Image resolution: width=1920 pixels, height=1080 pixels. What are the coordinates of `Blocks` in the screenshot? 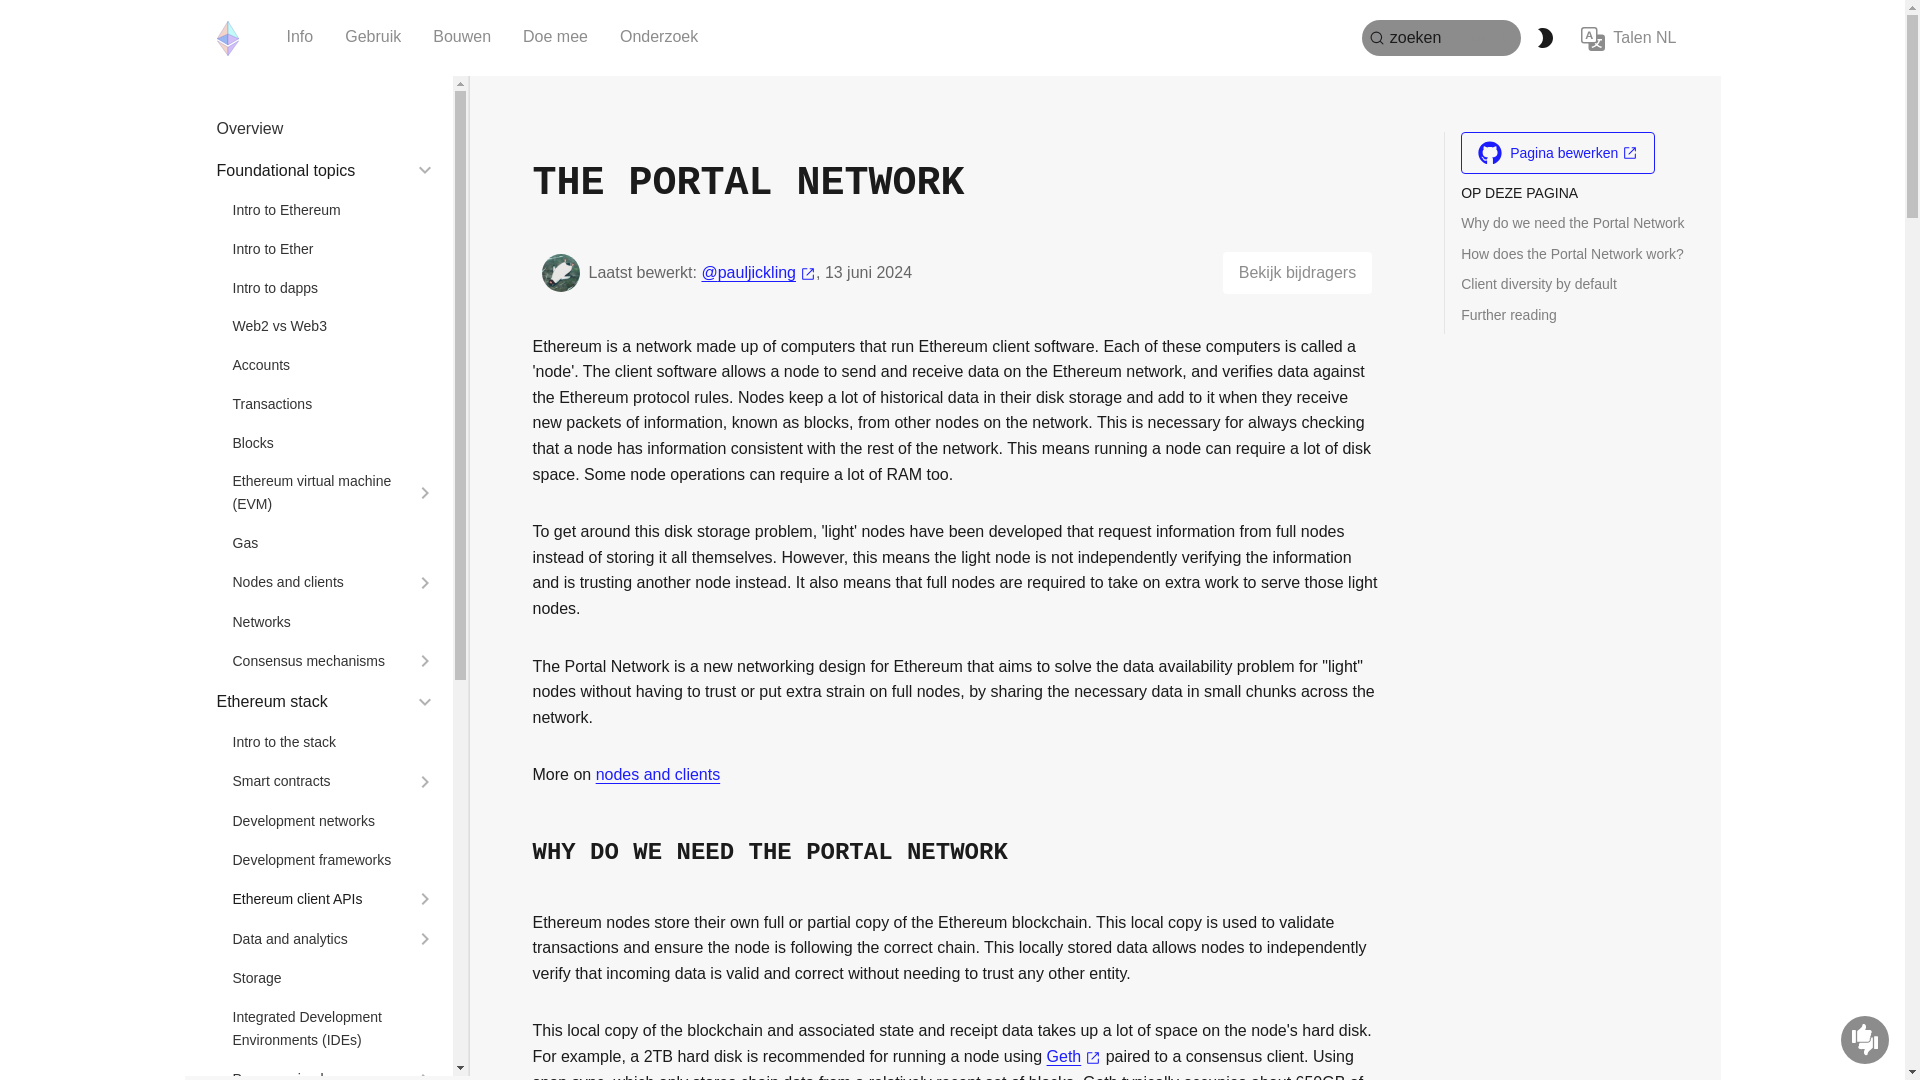 It's located at (334, 443).